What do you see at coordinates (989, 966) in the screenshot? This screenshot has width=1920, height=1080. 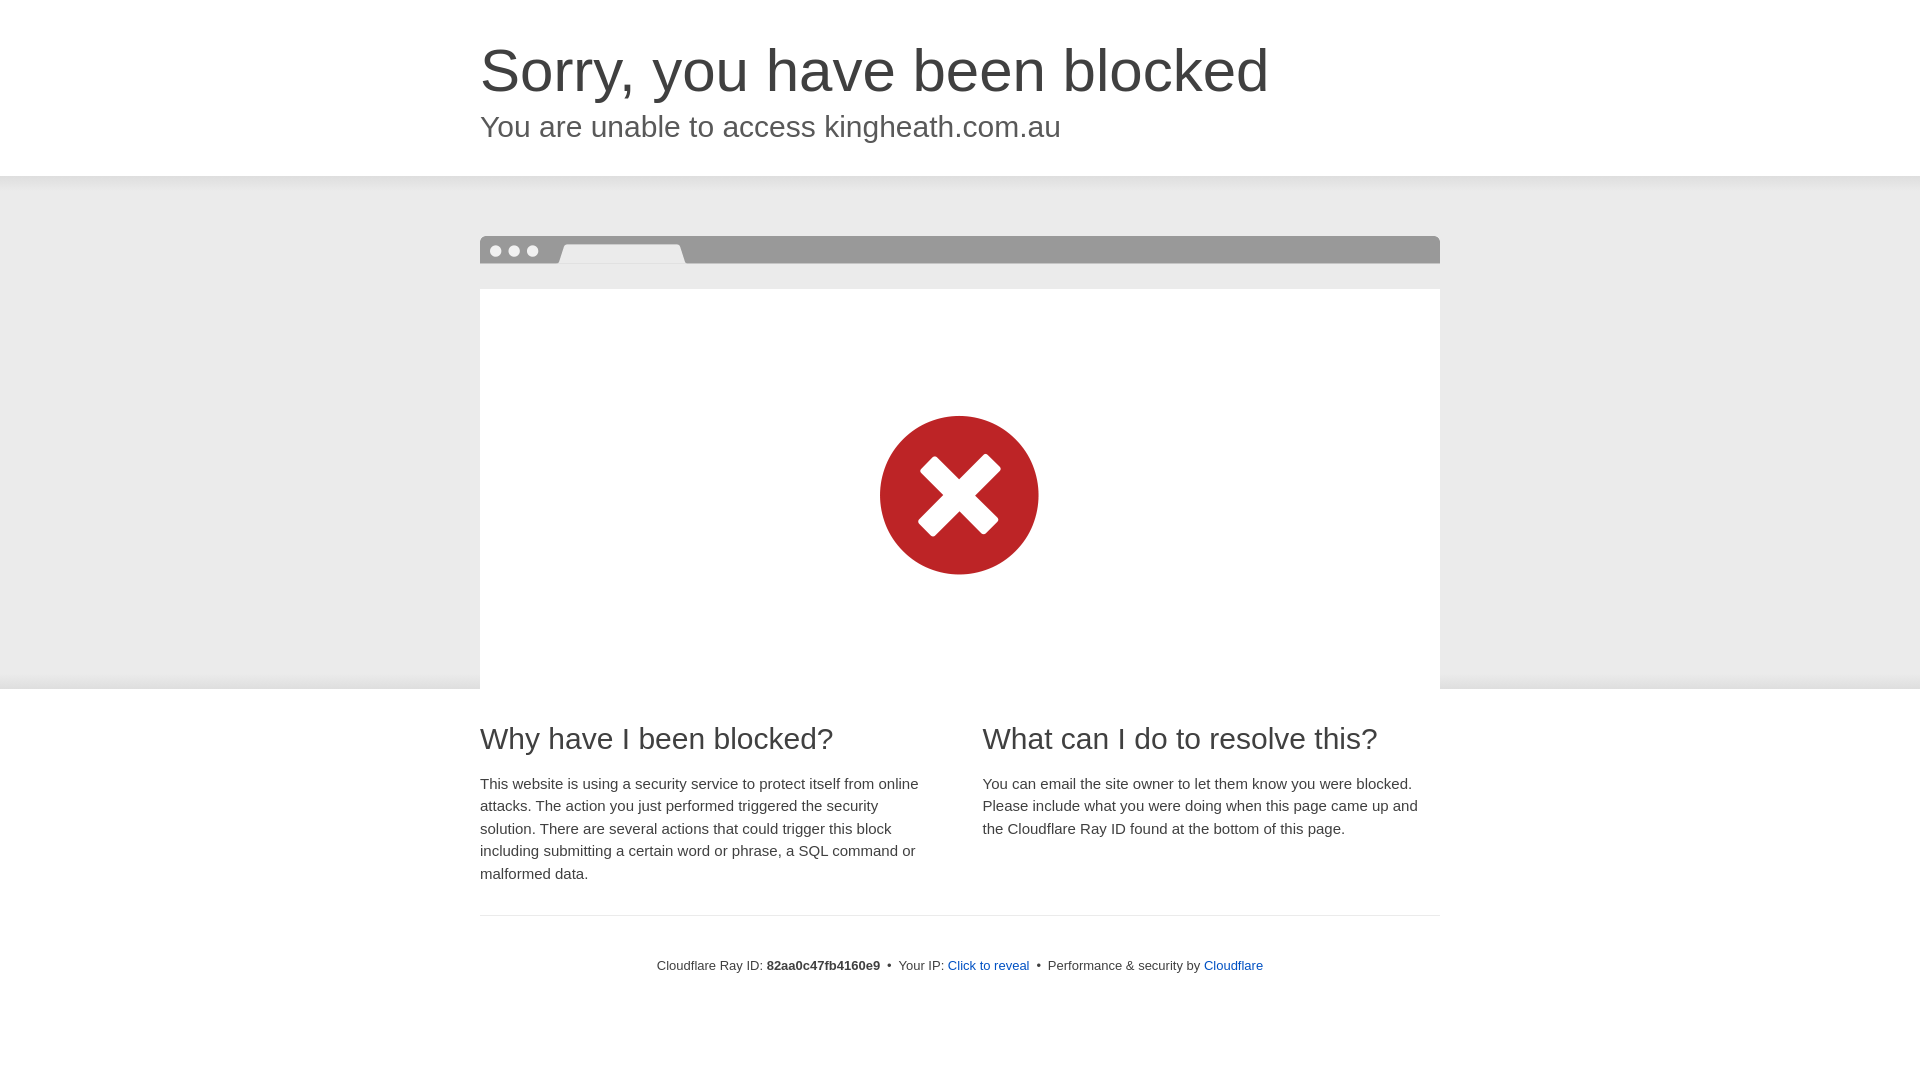 I see `Click to reveal` at bounding box center [989, 966].